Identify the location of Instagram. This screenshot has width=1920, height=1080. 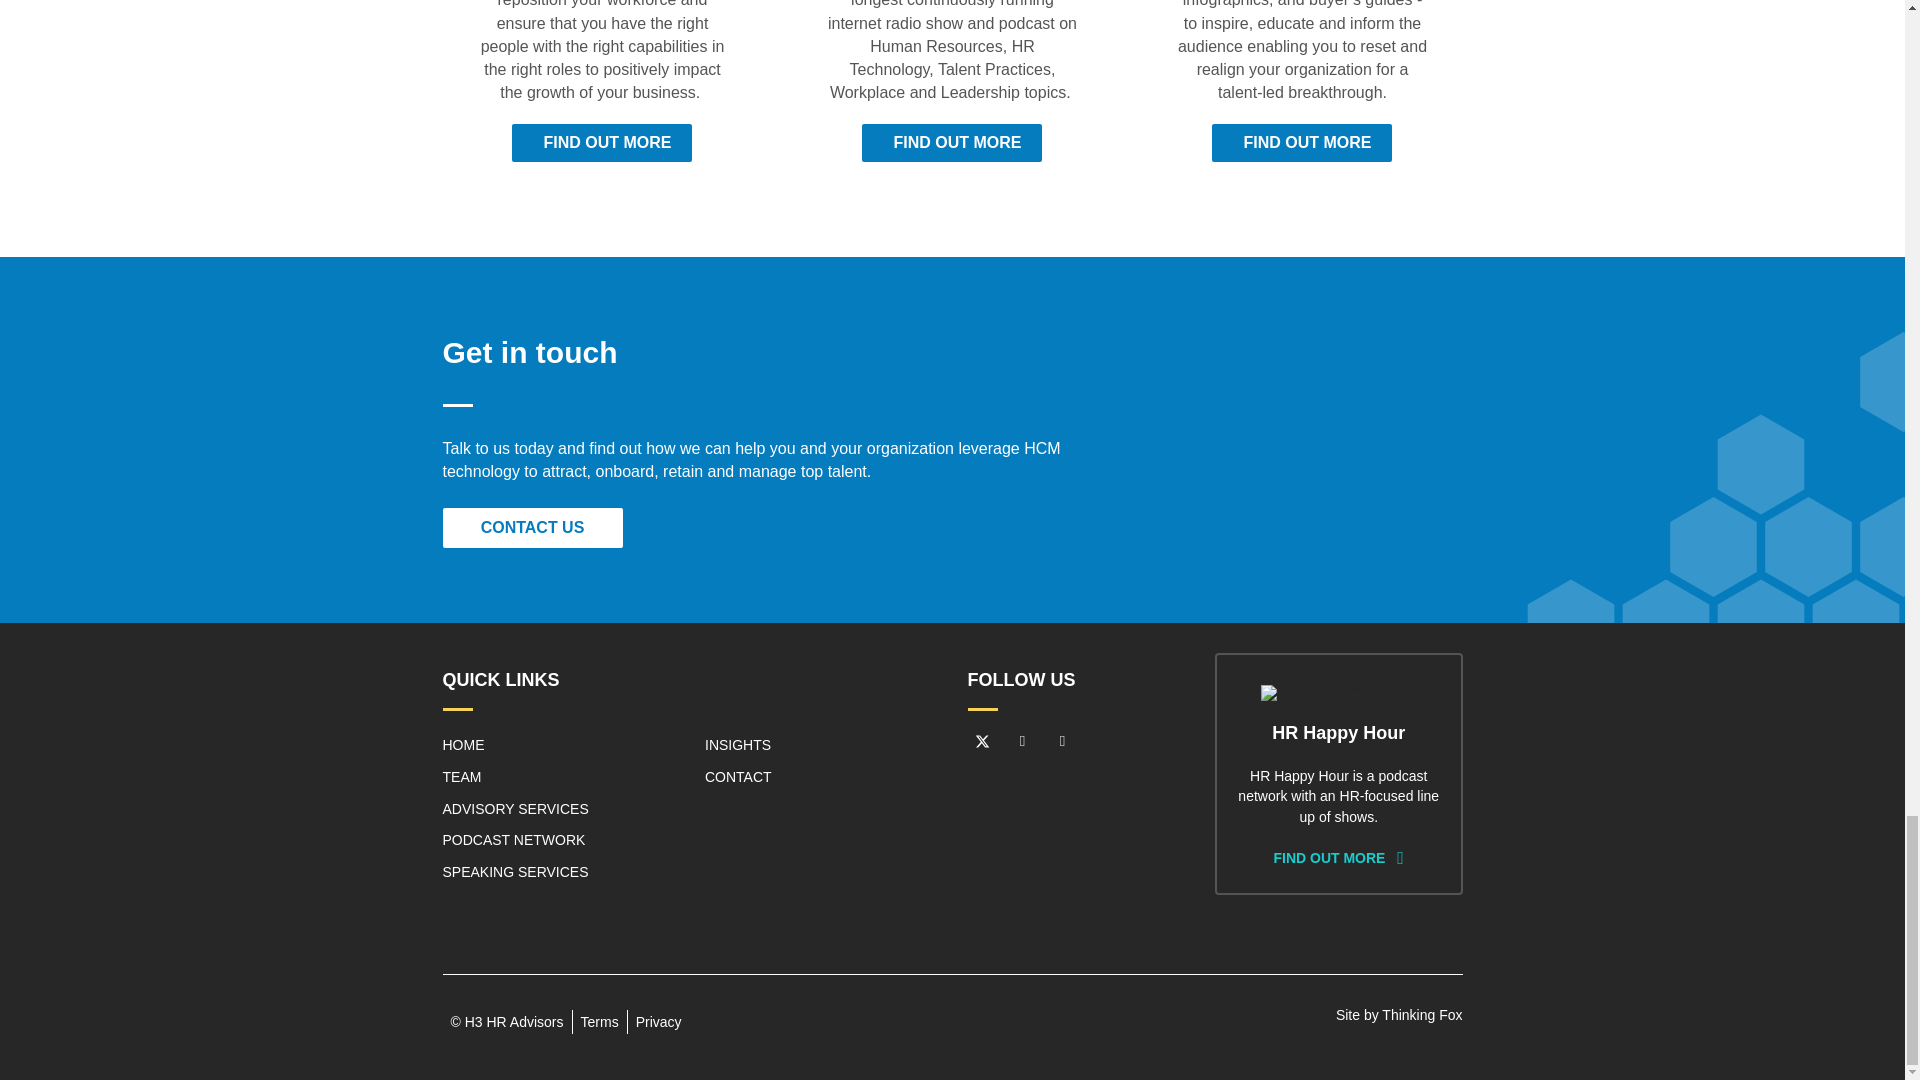
(1062, 740).